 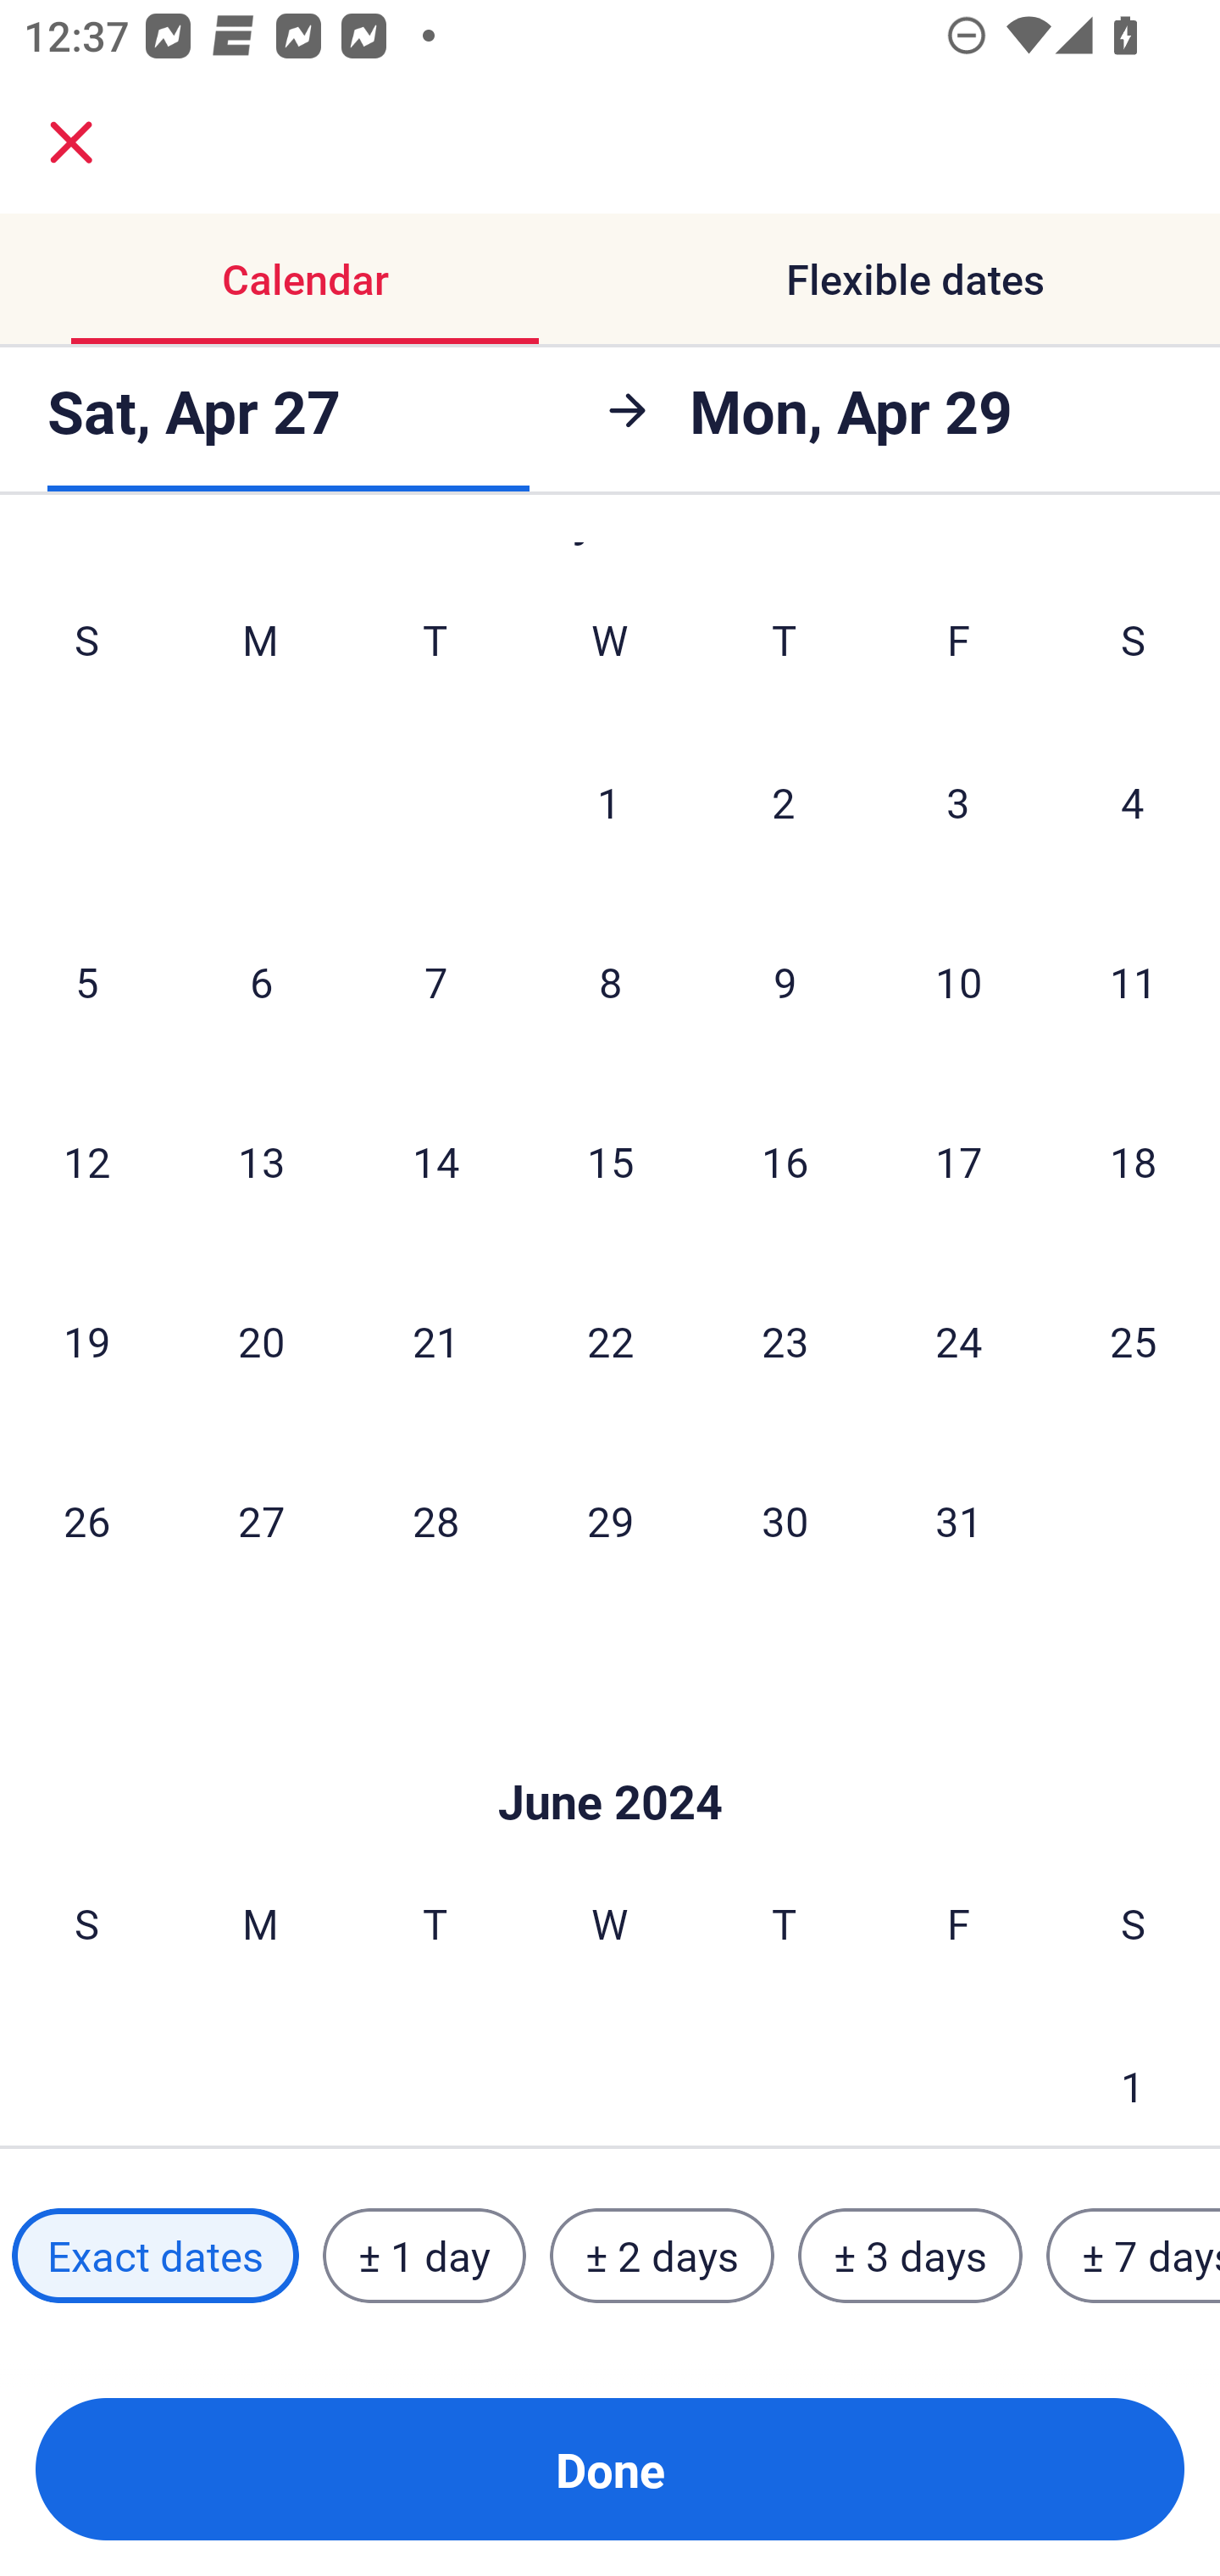 I want to click on 14 Tuesday, May 14, 2024, so click(x=435, y=1161).